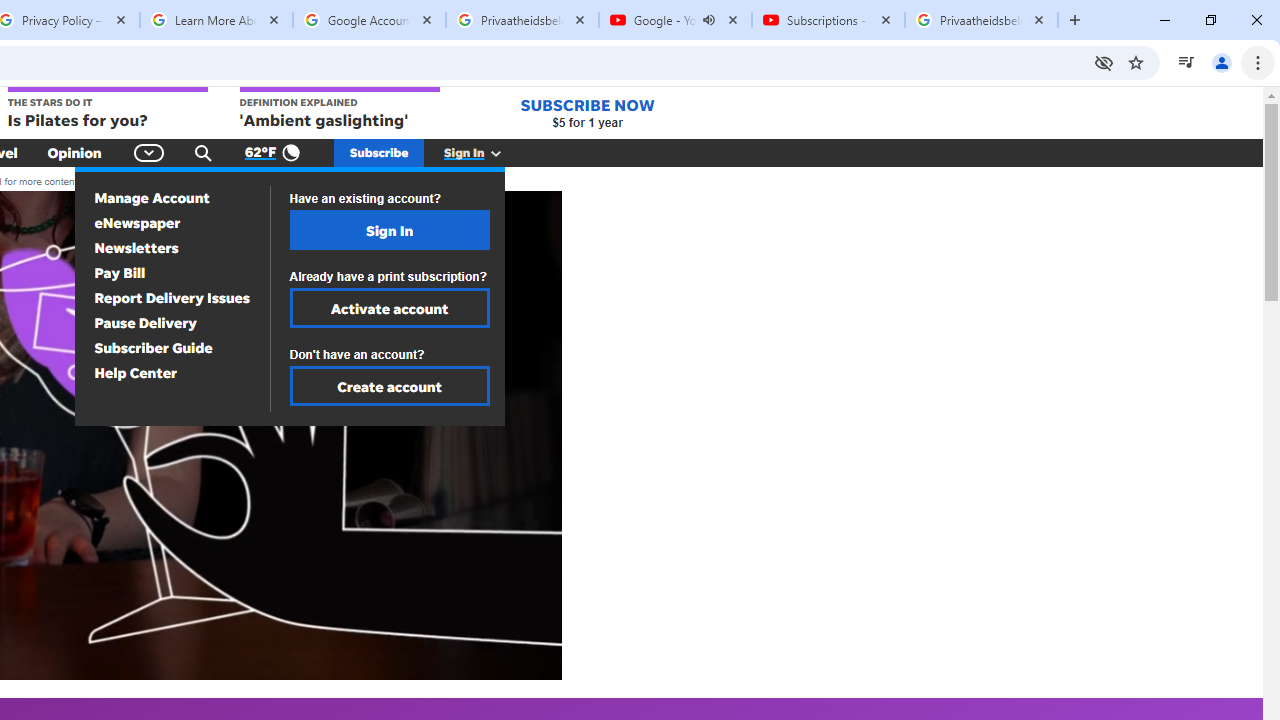 The height and width of the screenshot is (720, 1280). Describe the element at coordinates (390, 386) in the screenshot. I see `Create account` at that location.